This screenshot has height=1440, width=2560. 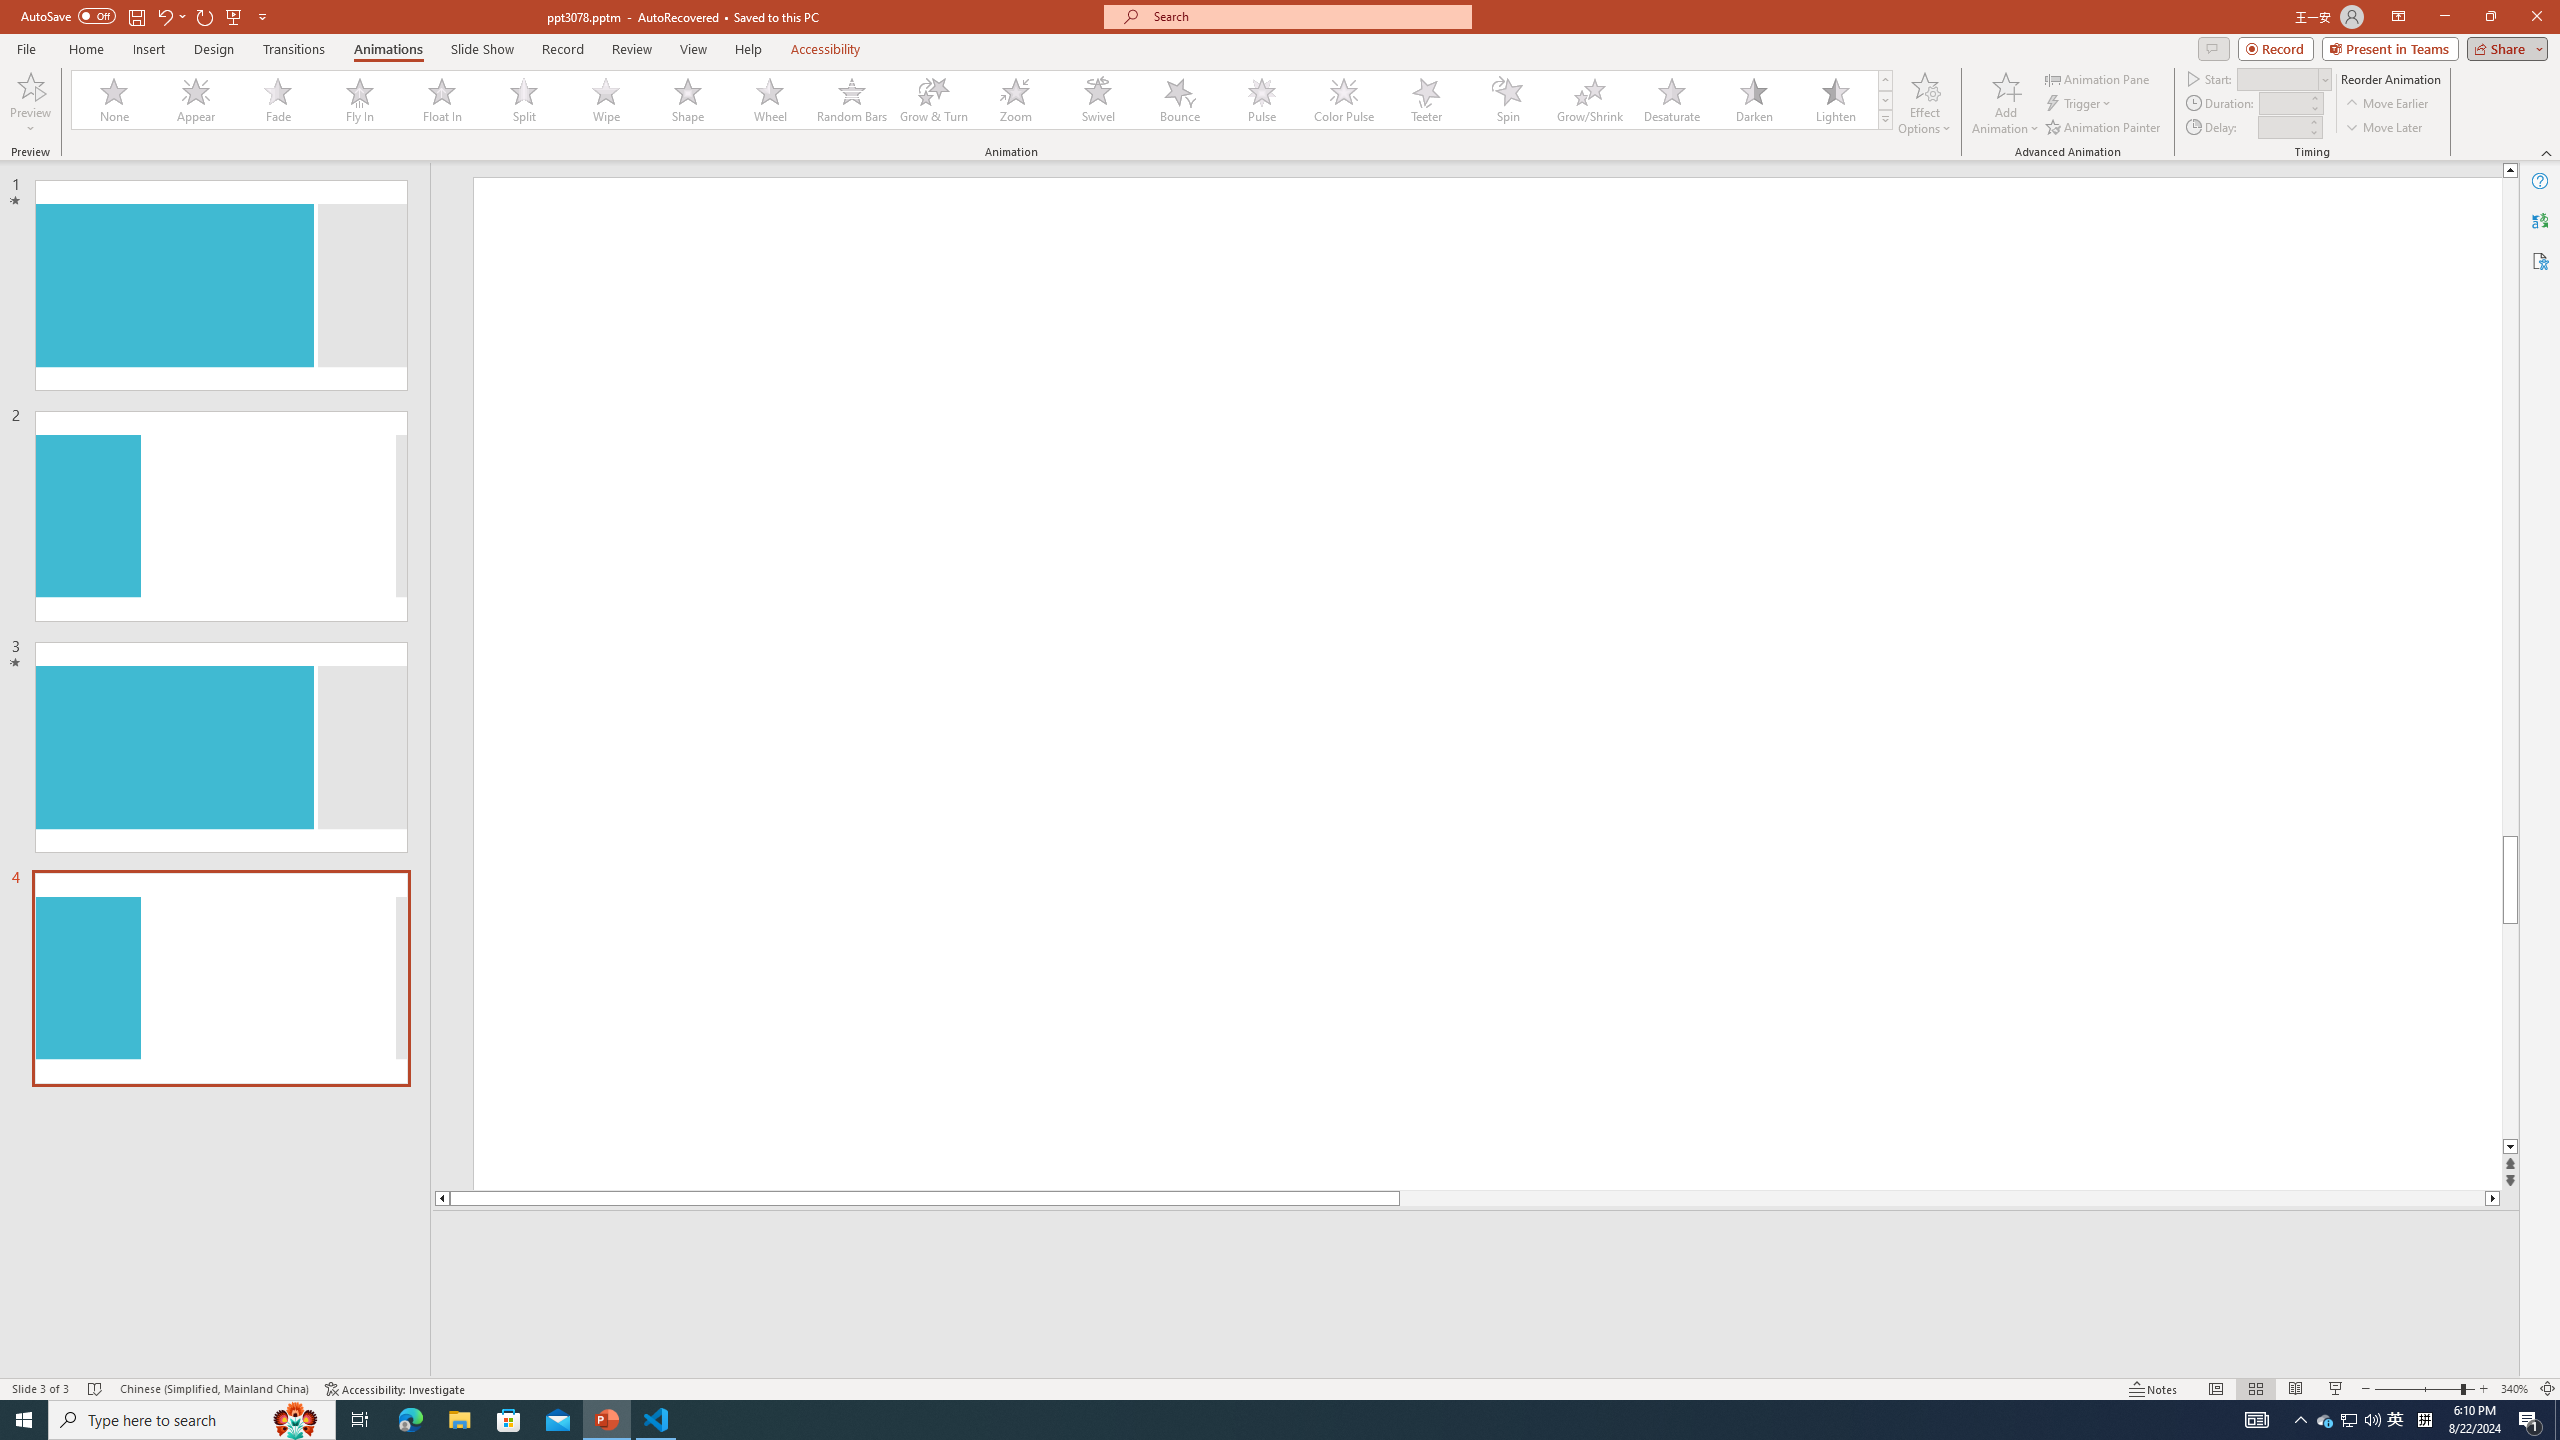 I want to click on Page down, so click(x=2510, y=1032).